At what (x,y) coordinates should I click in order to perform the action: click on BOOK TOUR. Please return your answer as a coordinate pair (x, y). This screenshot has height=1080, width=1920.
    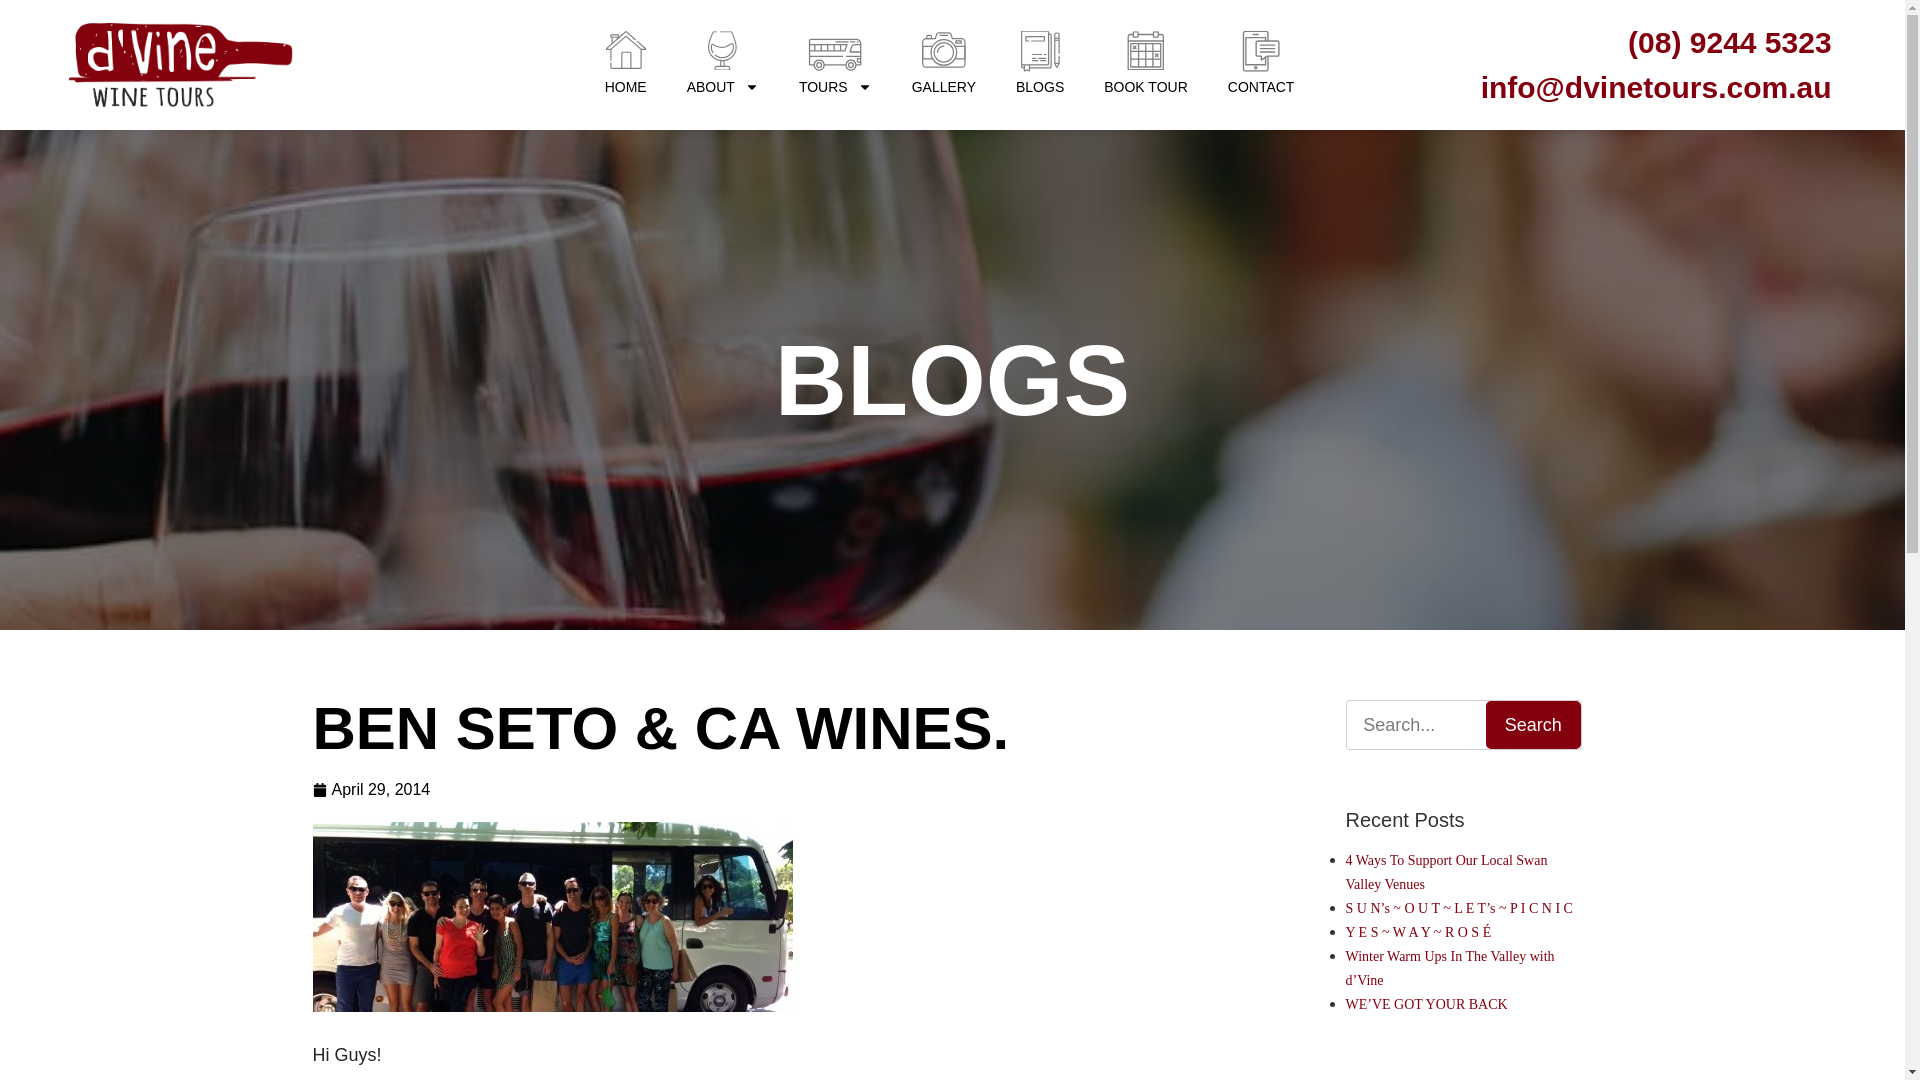
    Looking at the image, I should click on (1146, 86).